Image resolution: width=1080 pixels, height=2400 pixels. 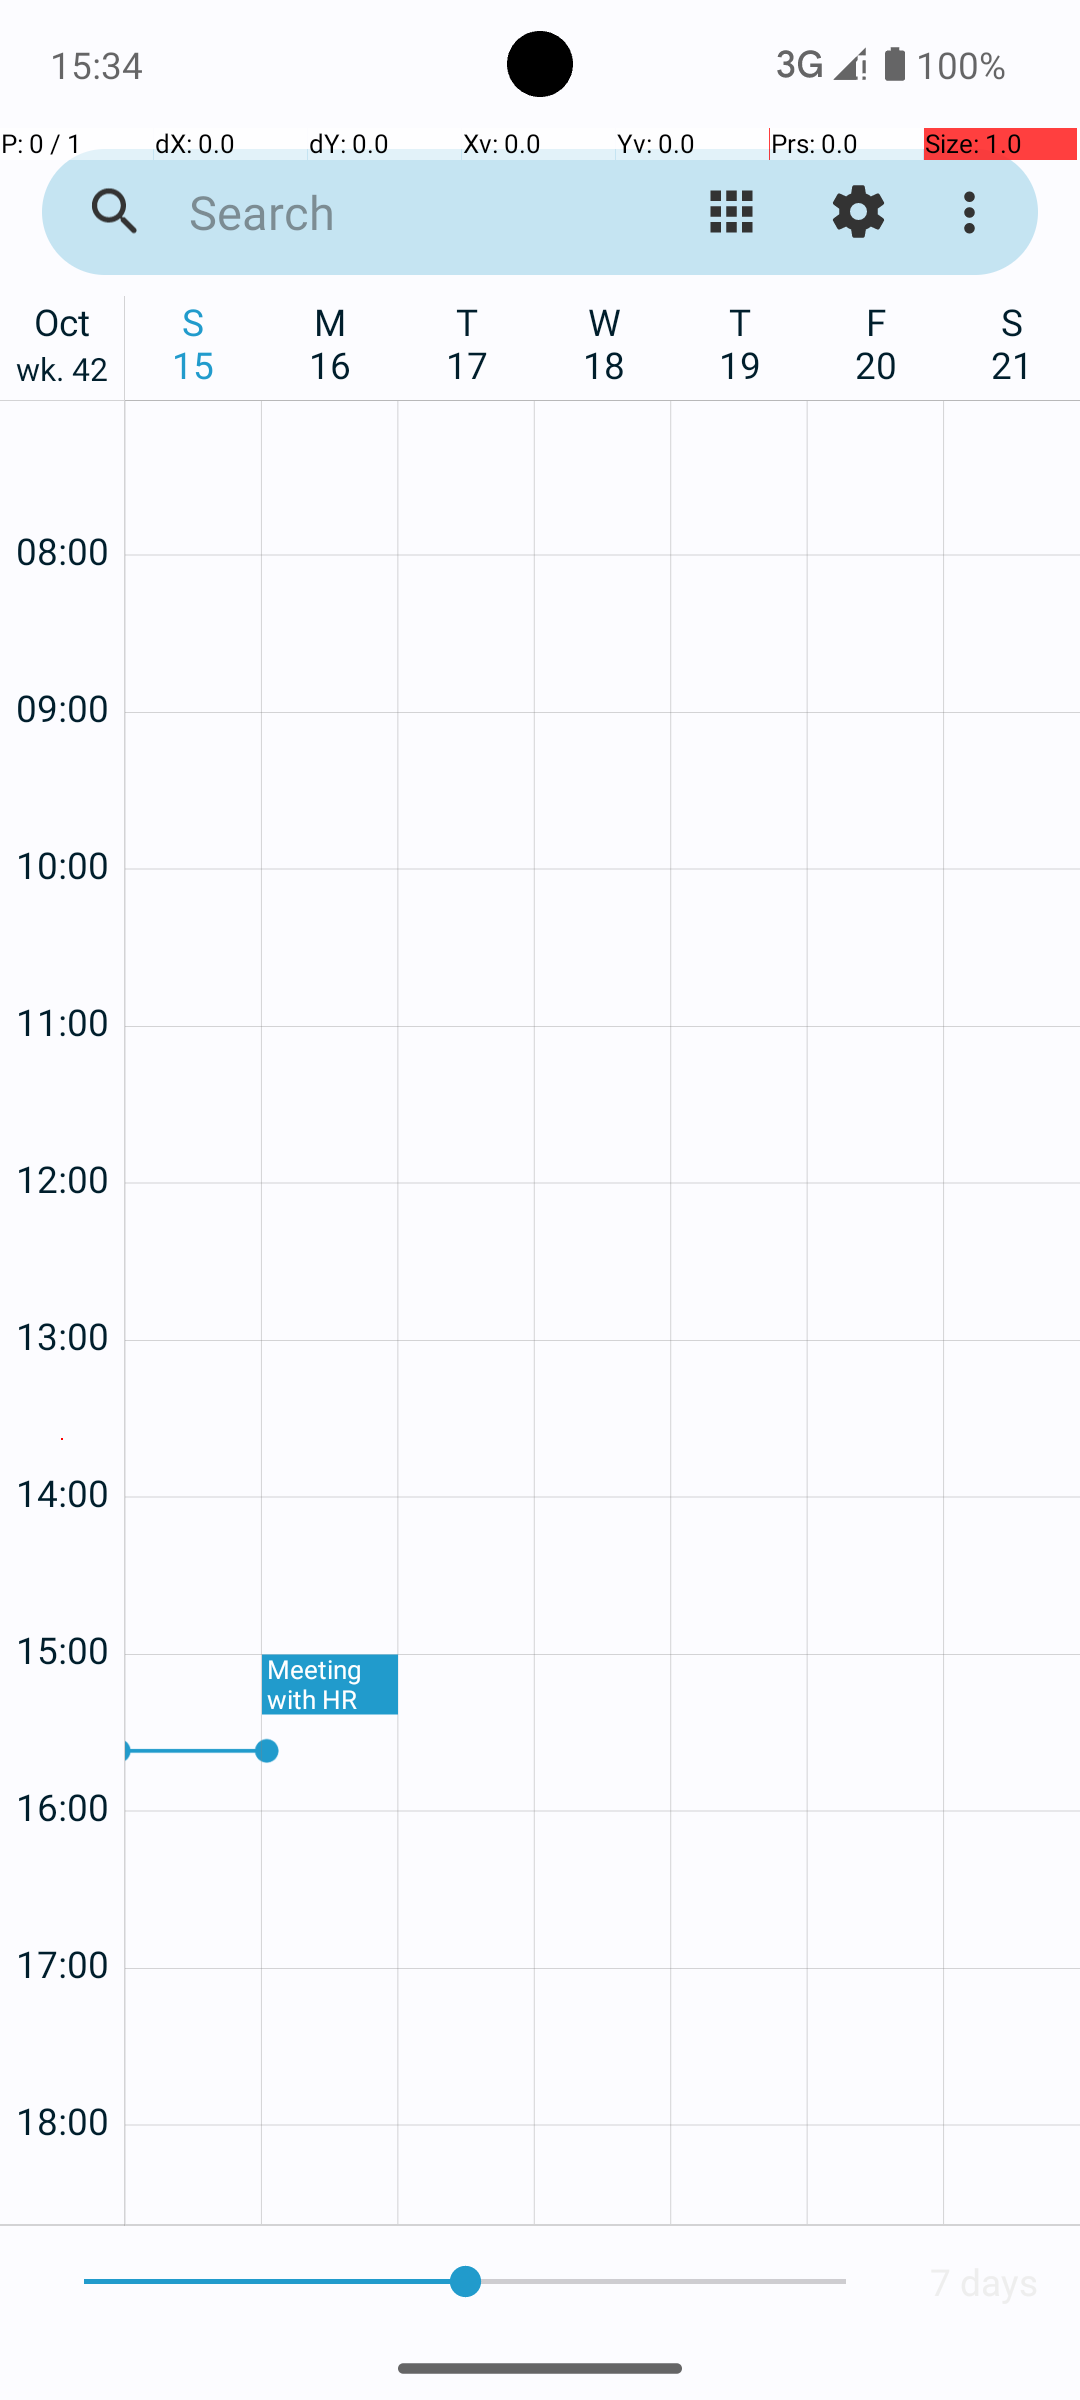 I want to click on S
15, so click(x=194, y=343).